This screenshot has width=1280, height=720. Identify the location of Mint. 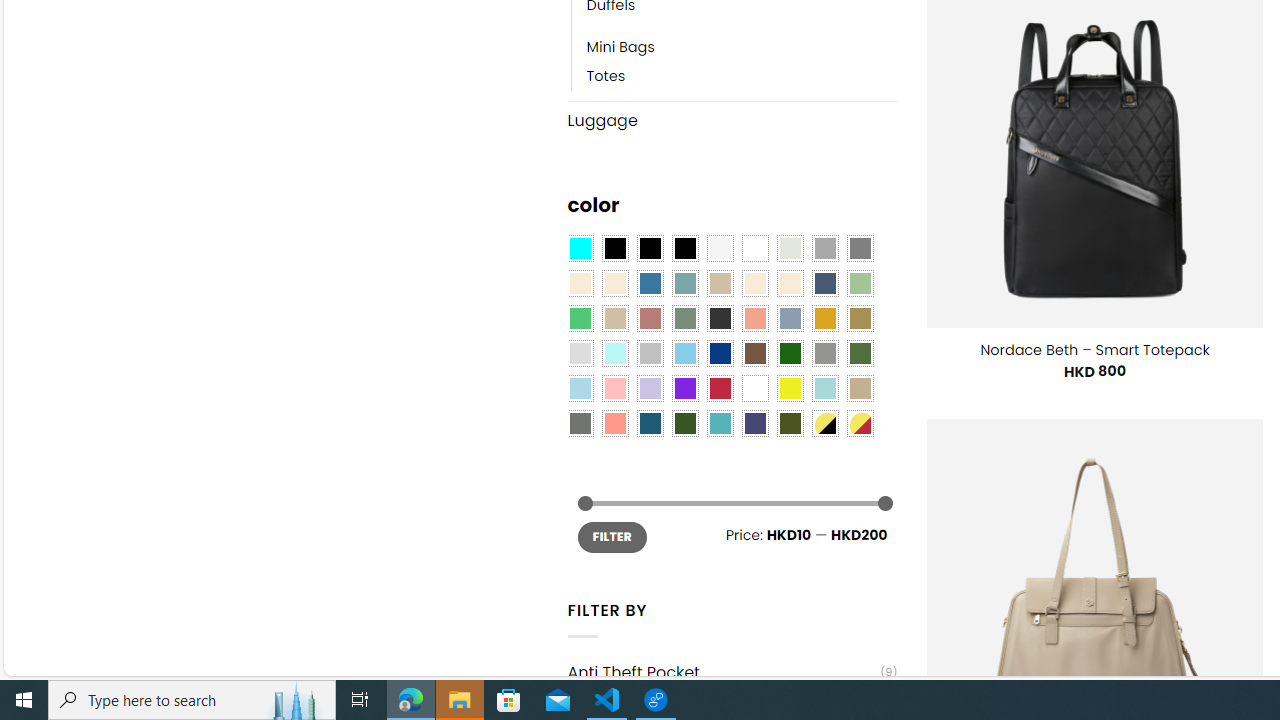
(614, 354).